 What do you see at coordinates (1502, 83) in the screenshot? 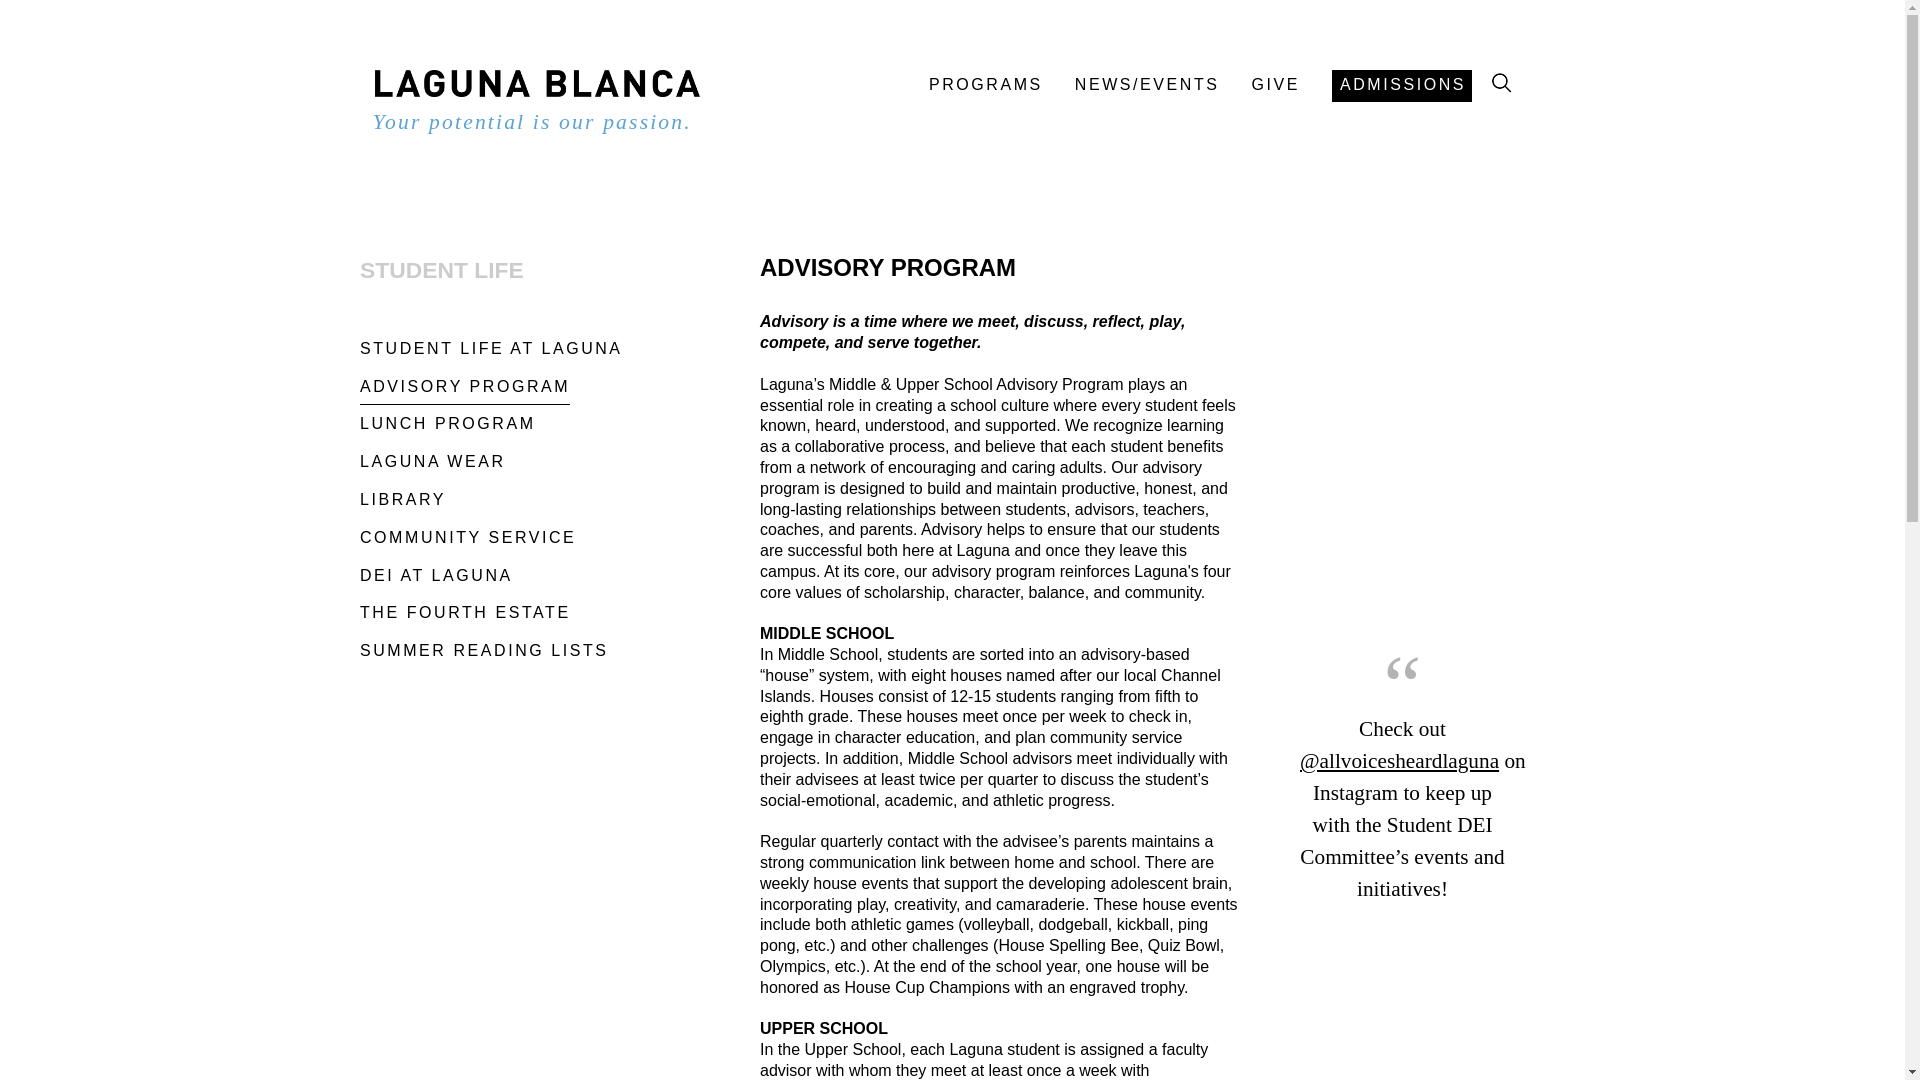
I see `Go` at bounding box center [1502, 83].